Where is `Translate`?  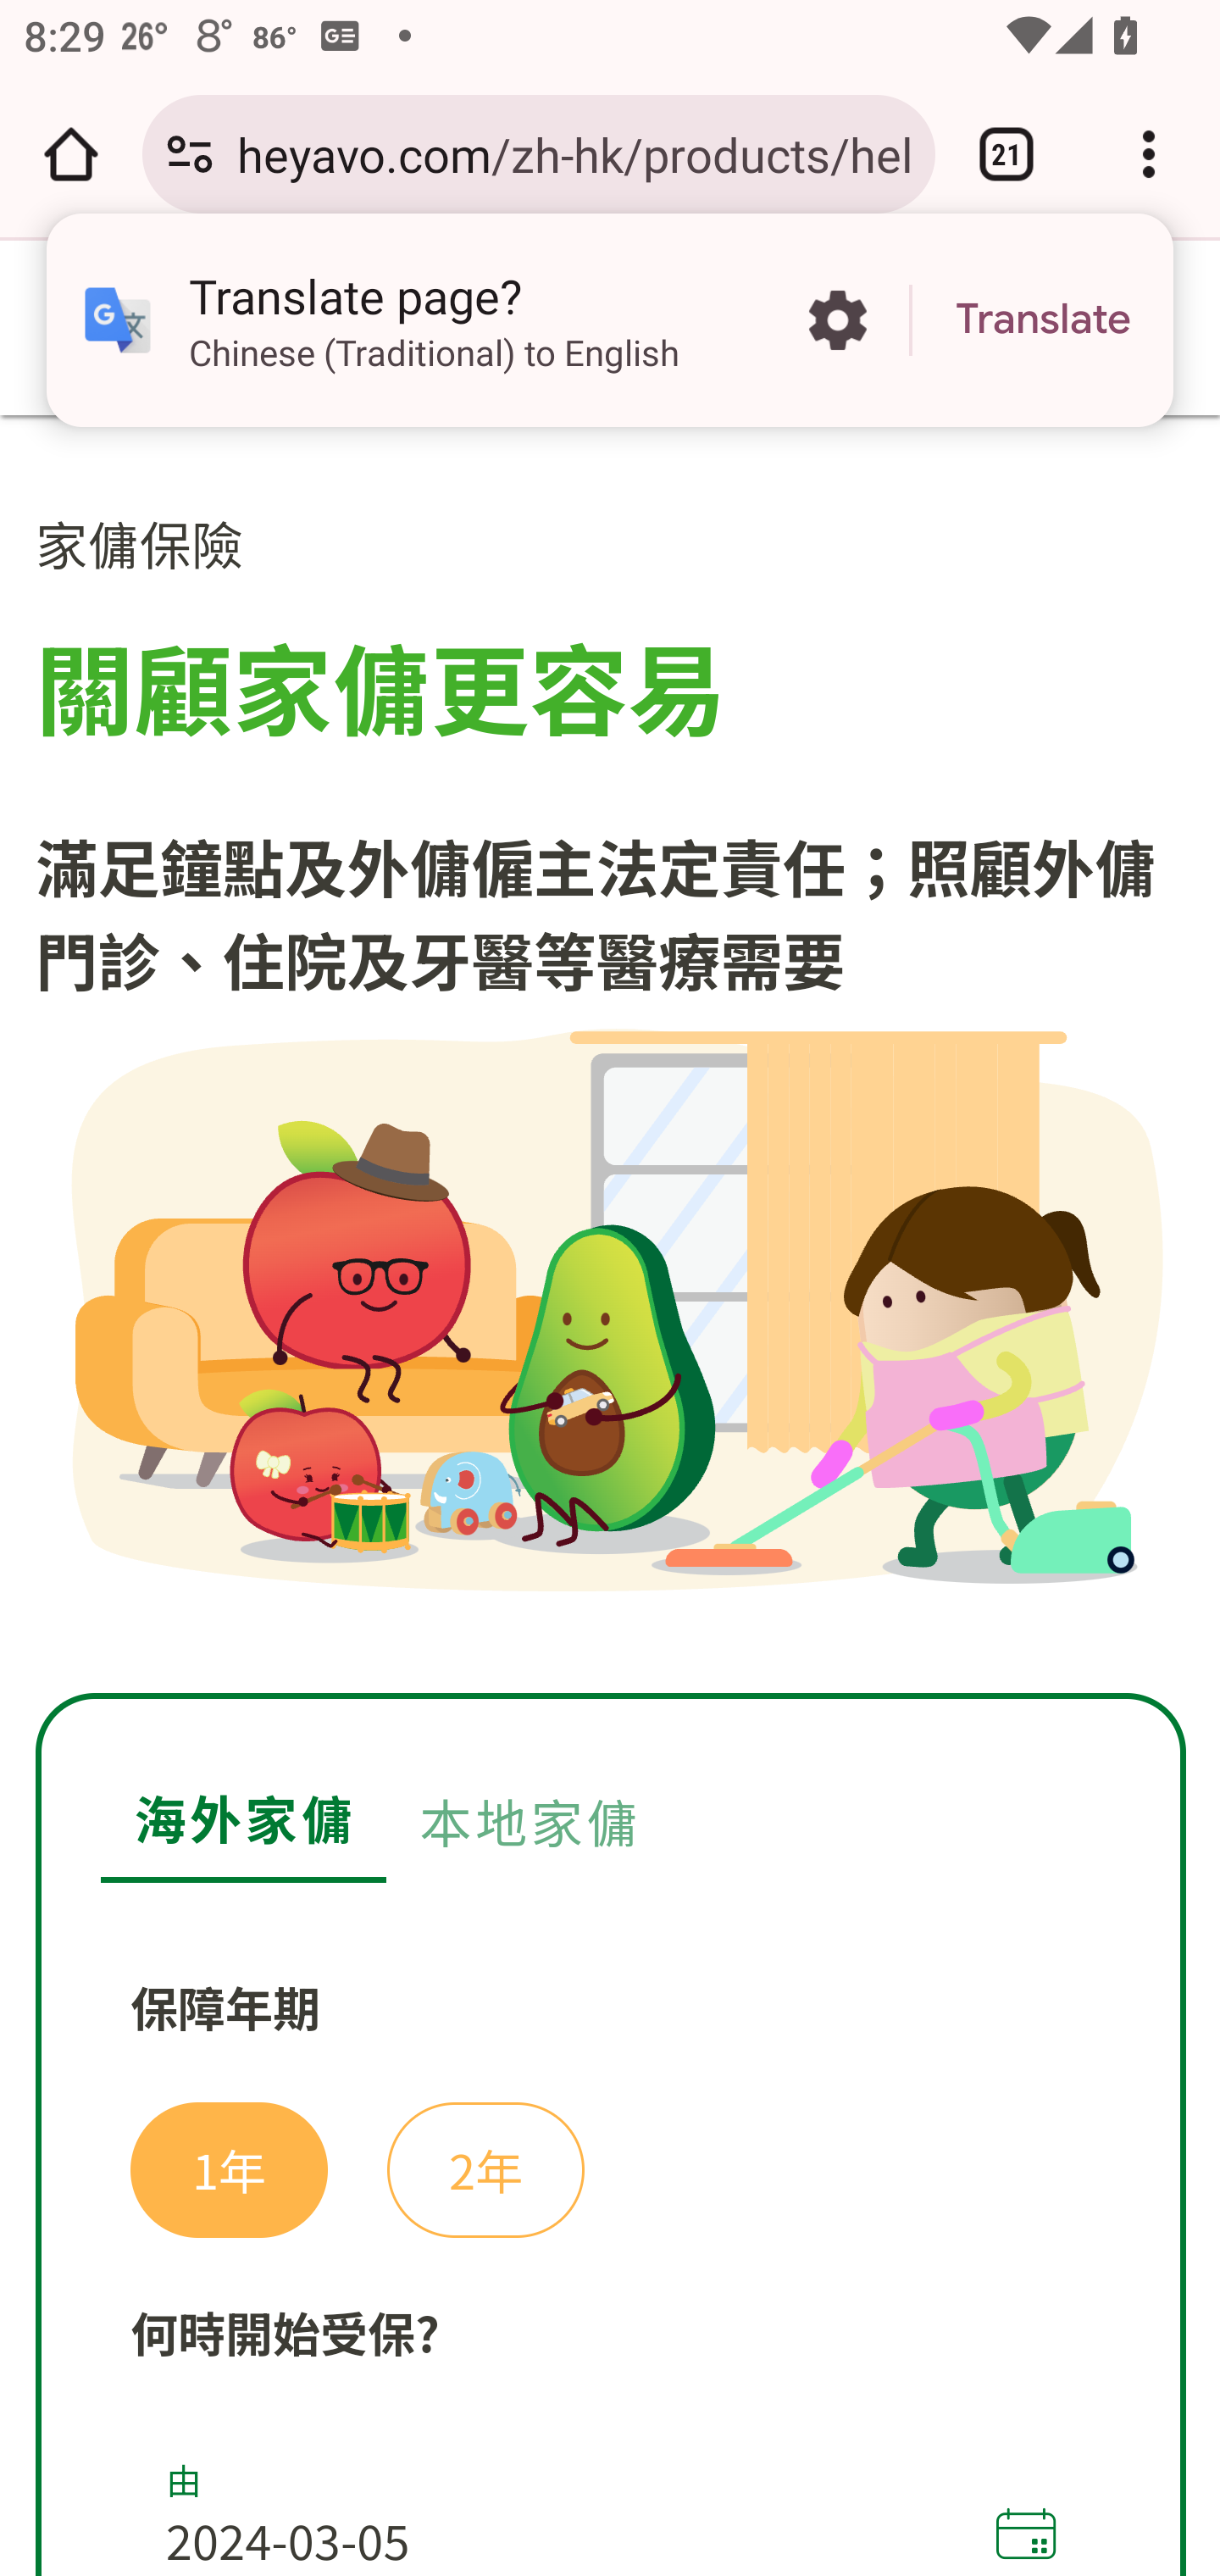 Translate is located at coordinates (1043, 320).